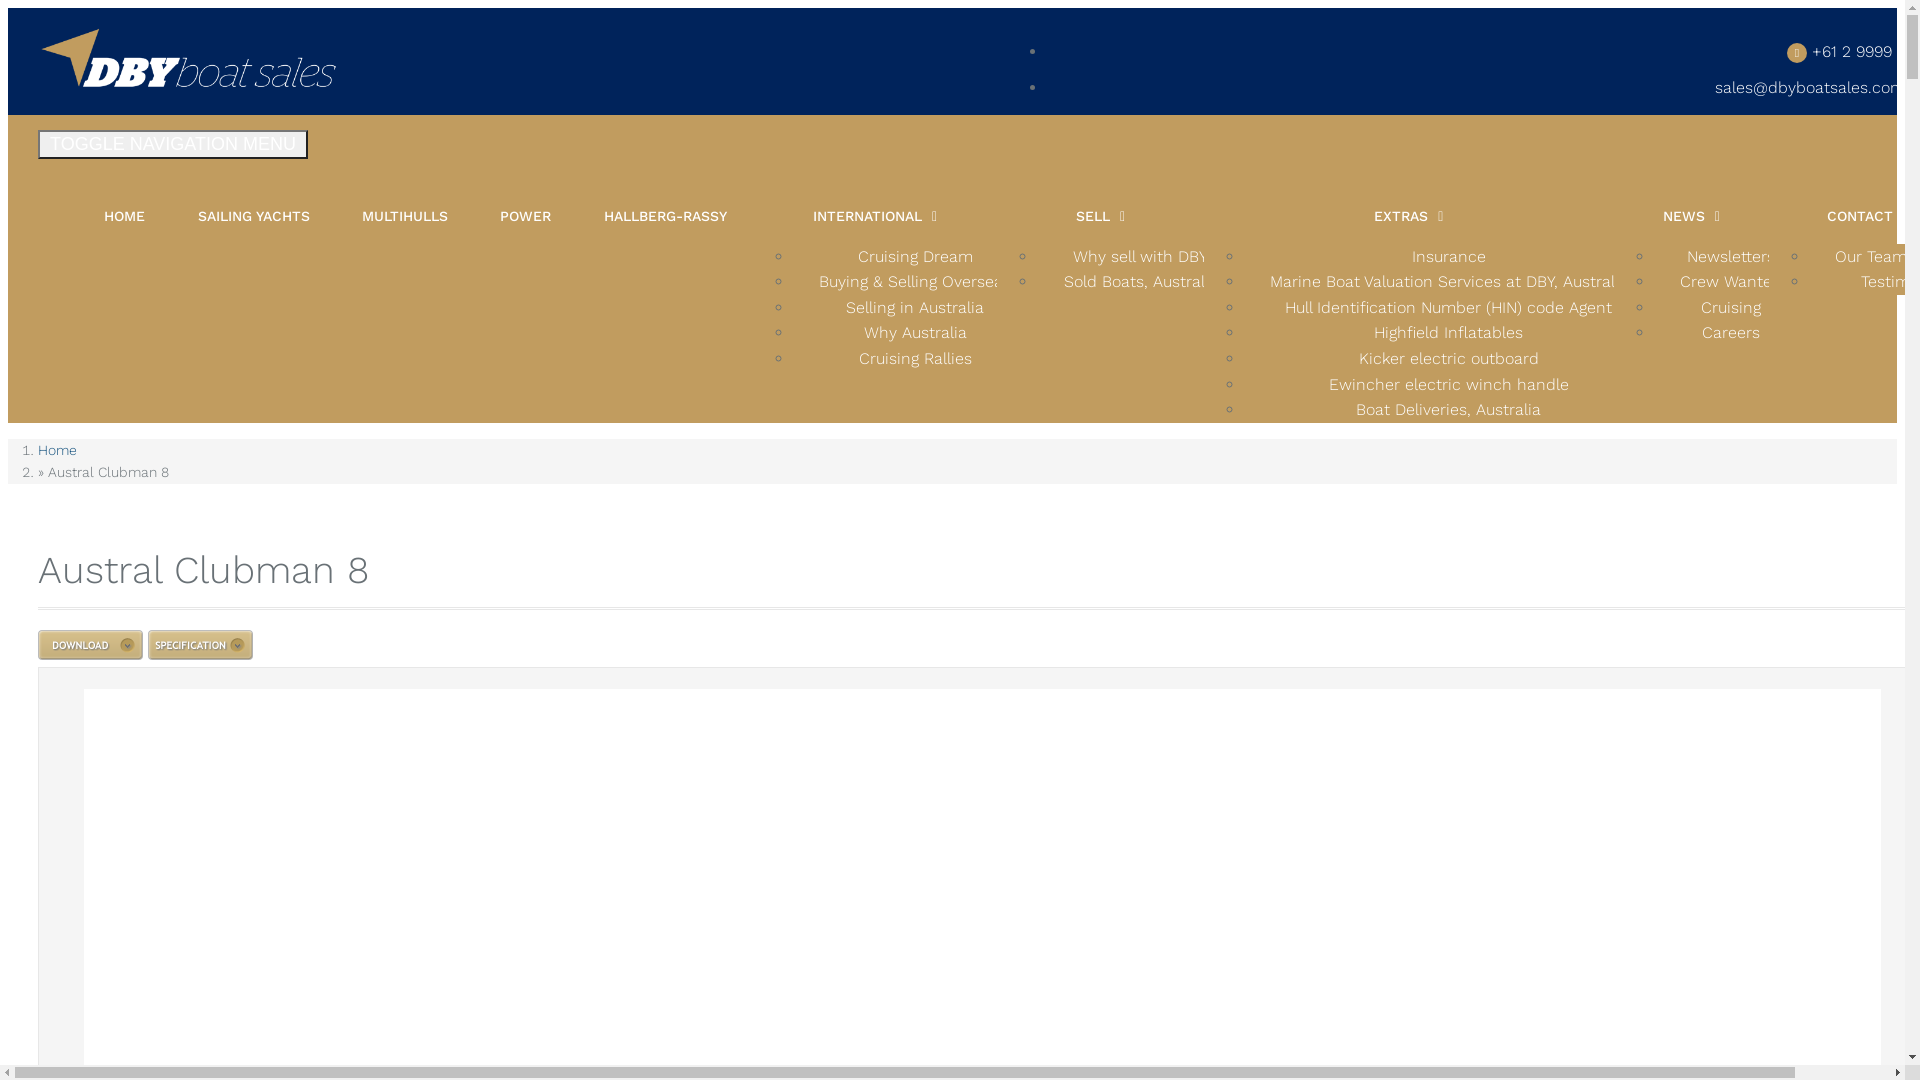 This screenshot has width=1920, height=1080. What do you see at coordinates (915, 282) in the screenshot?
I see `Buying & Selling Overseas` at bounding box center [915, 282].